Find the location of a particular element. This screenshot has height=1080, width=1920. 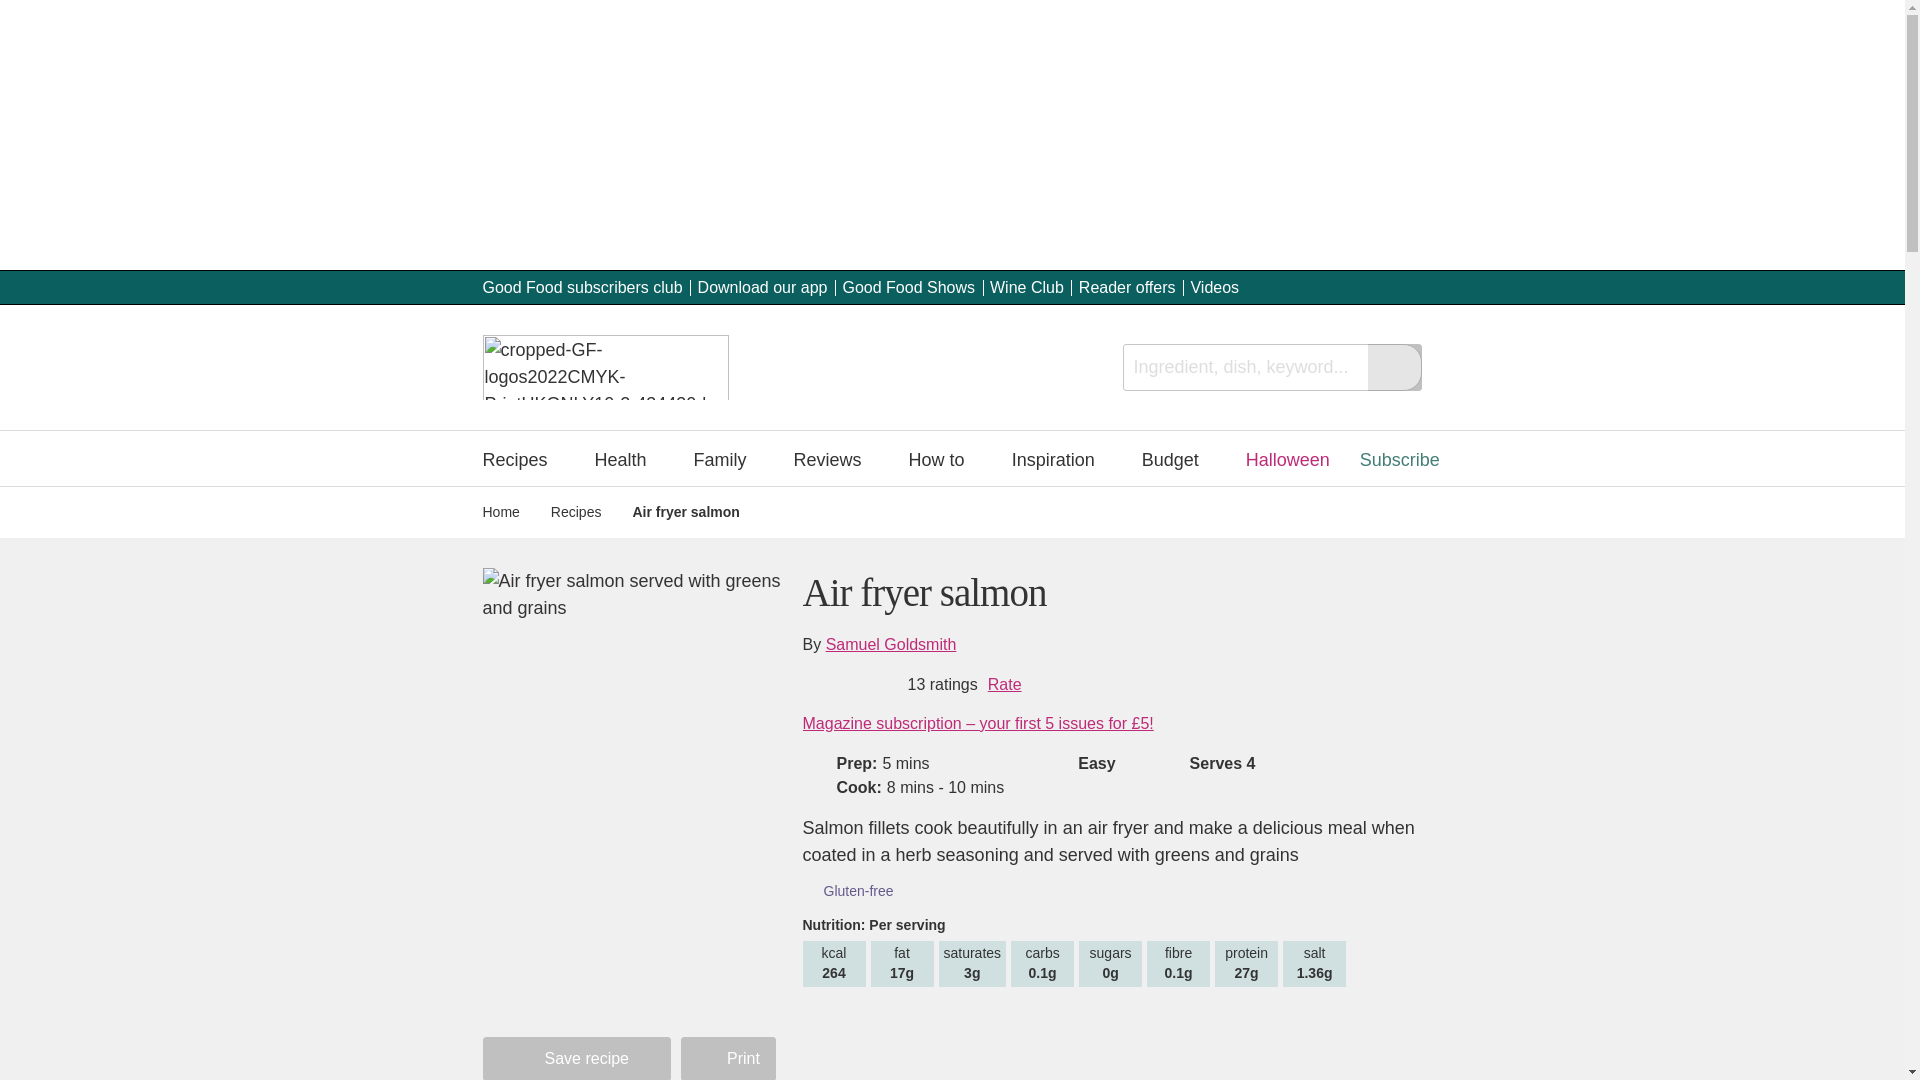

Videos is located at coordinates (1214, 286).